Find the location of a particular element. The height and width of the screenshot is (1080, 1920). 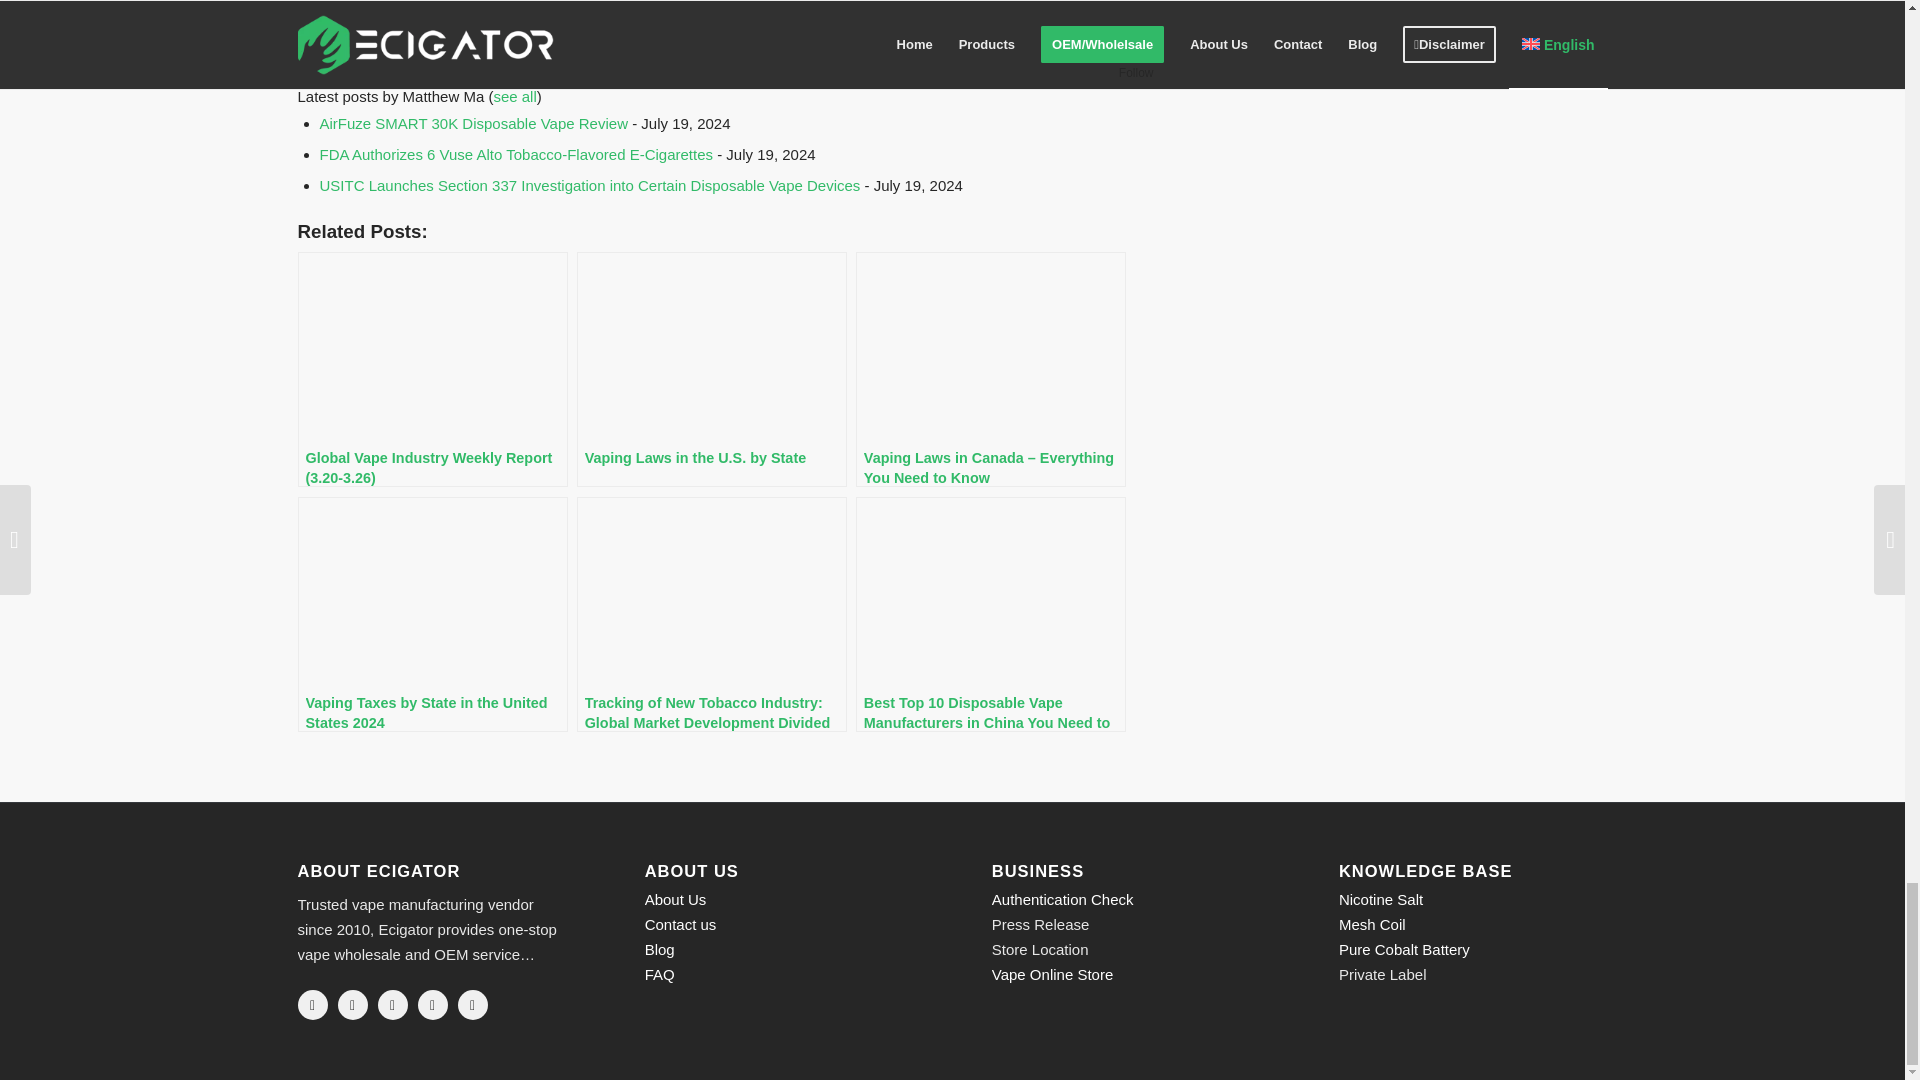

FDA Authorizes 6 Vuse Alto Tobacco-Flavored E-Cigarettes is located at coordinates (517, 154).